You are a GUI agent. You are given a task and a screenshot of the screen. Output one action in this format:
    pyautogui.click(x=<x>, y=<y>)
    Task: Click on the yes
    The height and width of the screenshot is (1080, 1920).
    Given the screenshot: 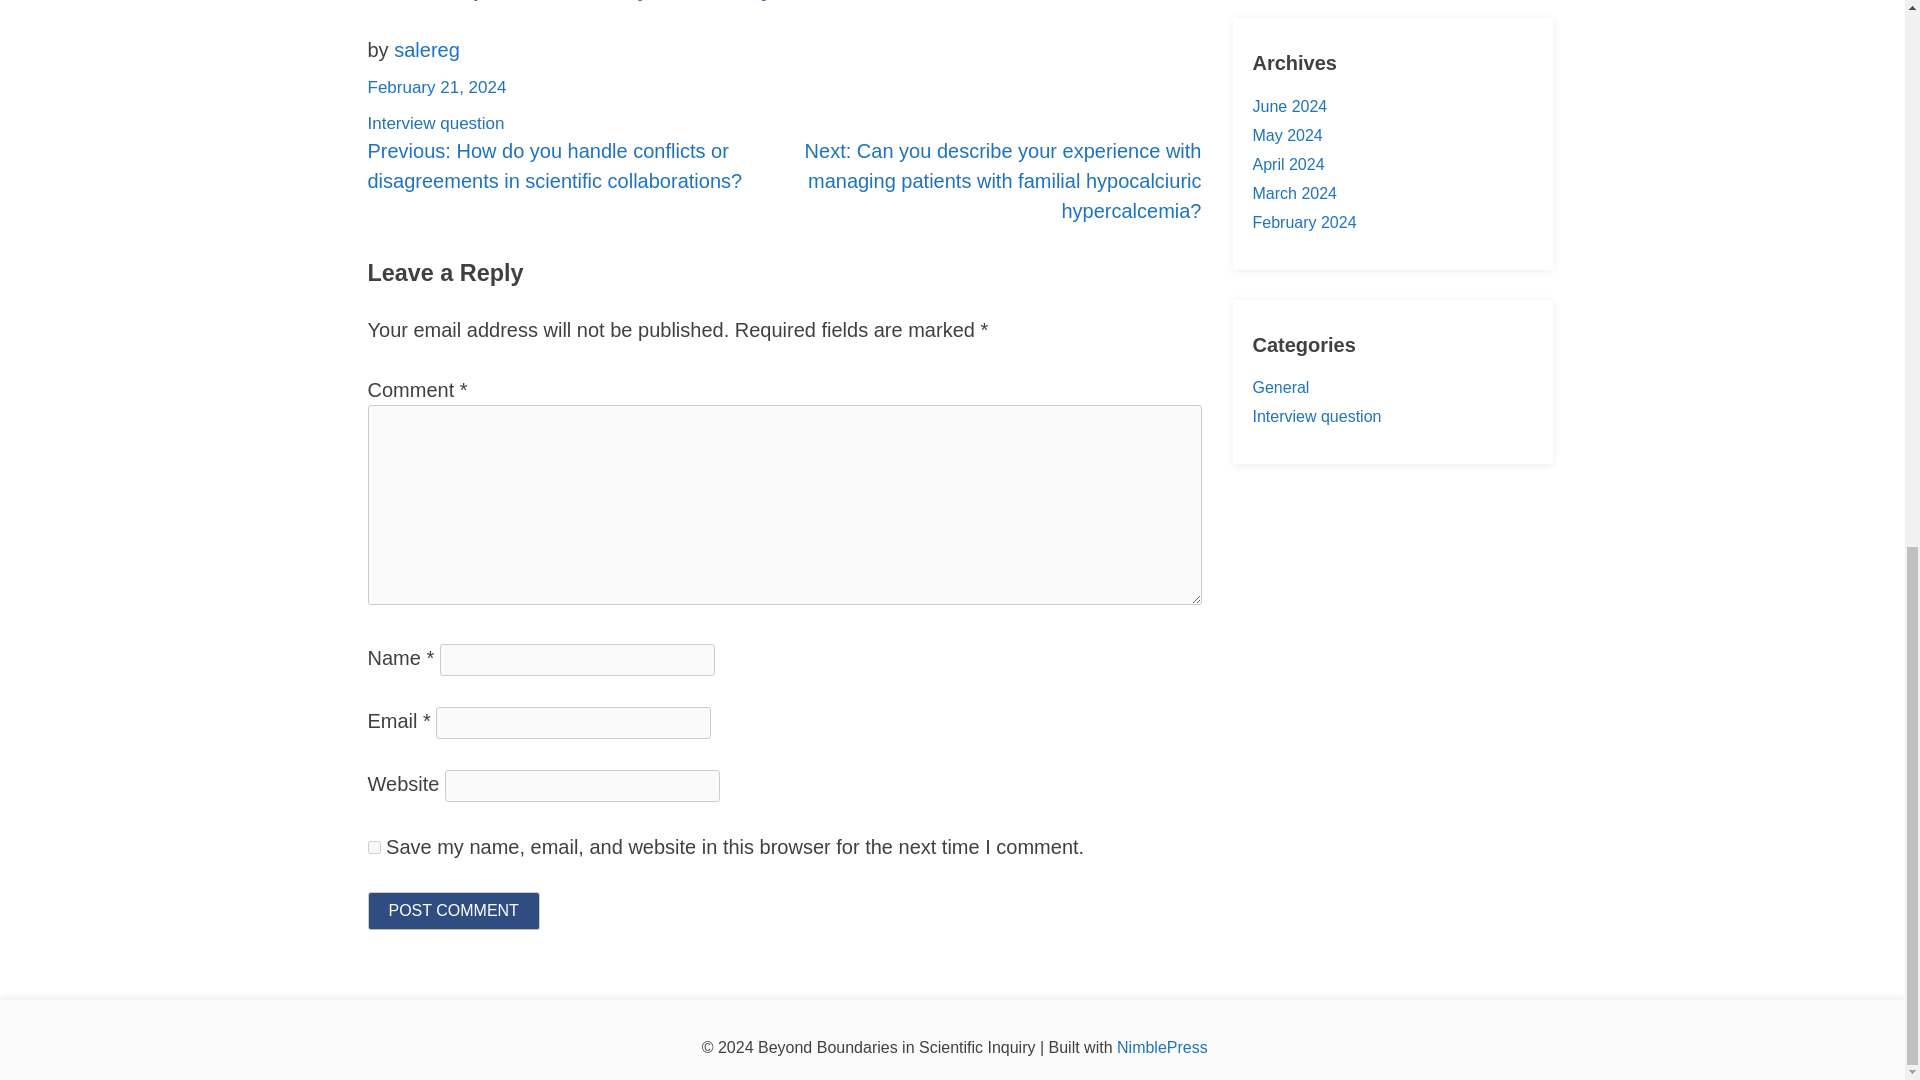 What is the action you would take?
    pyautogui.click(x=374, y=846)
    